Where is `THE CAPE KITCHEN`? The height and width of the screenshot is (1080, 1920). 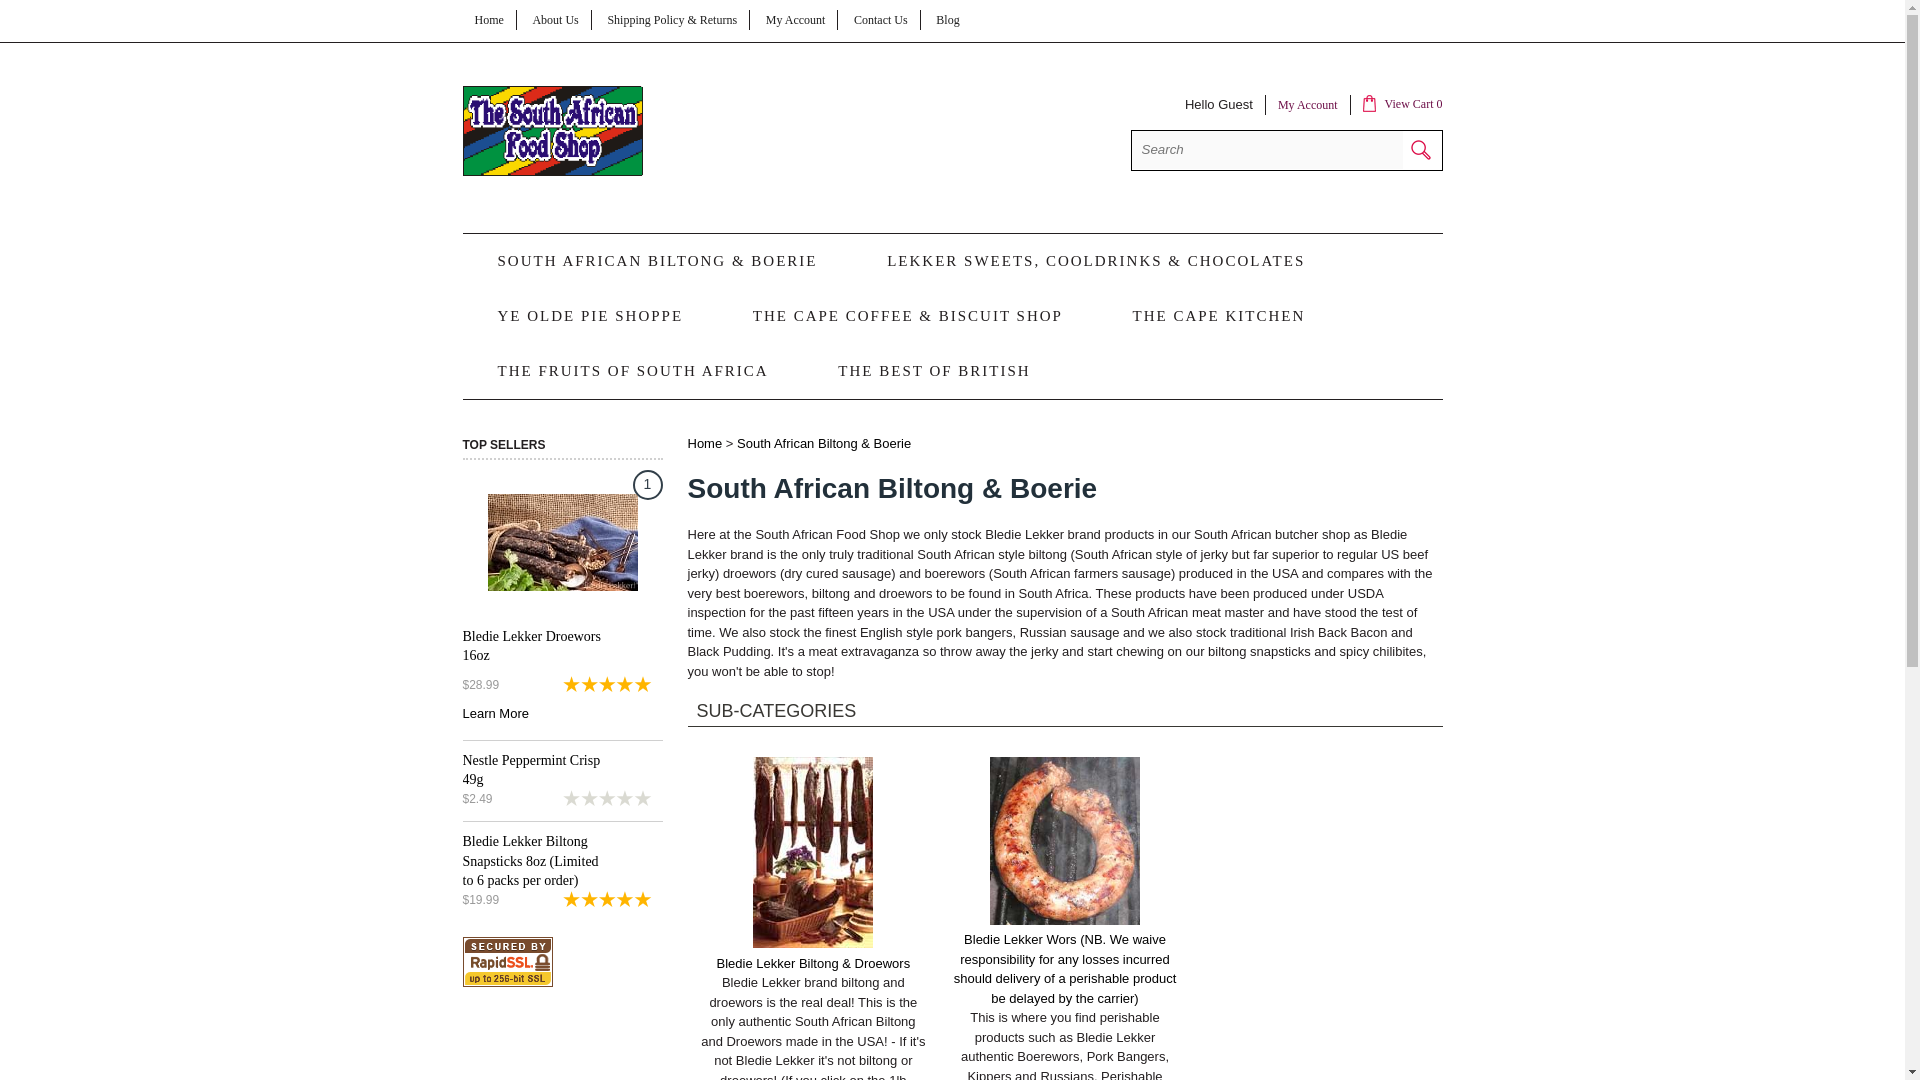
THE CAPE KITCHEN is located at coordinates (1217, 316).